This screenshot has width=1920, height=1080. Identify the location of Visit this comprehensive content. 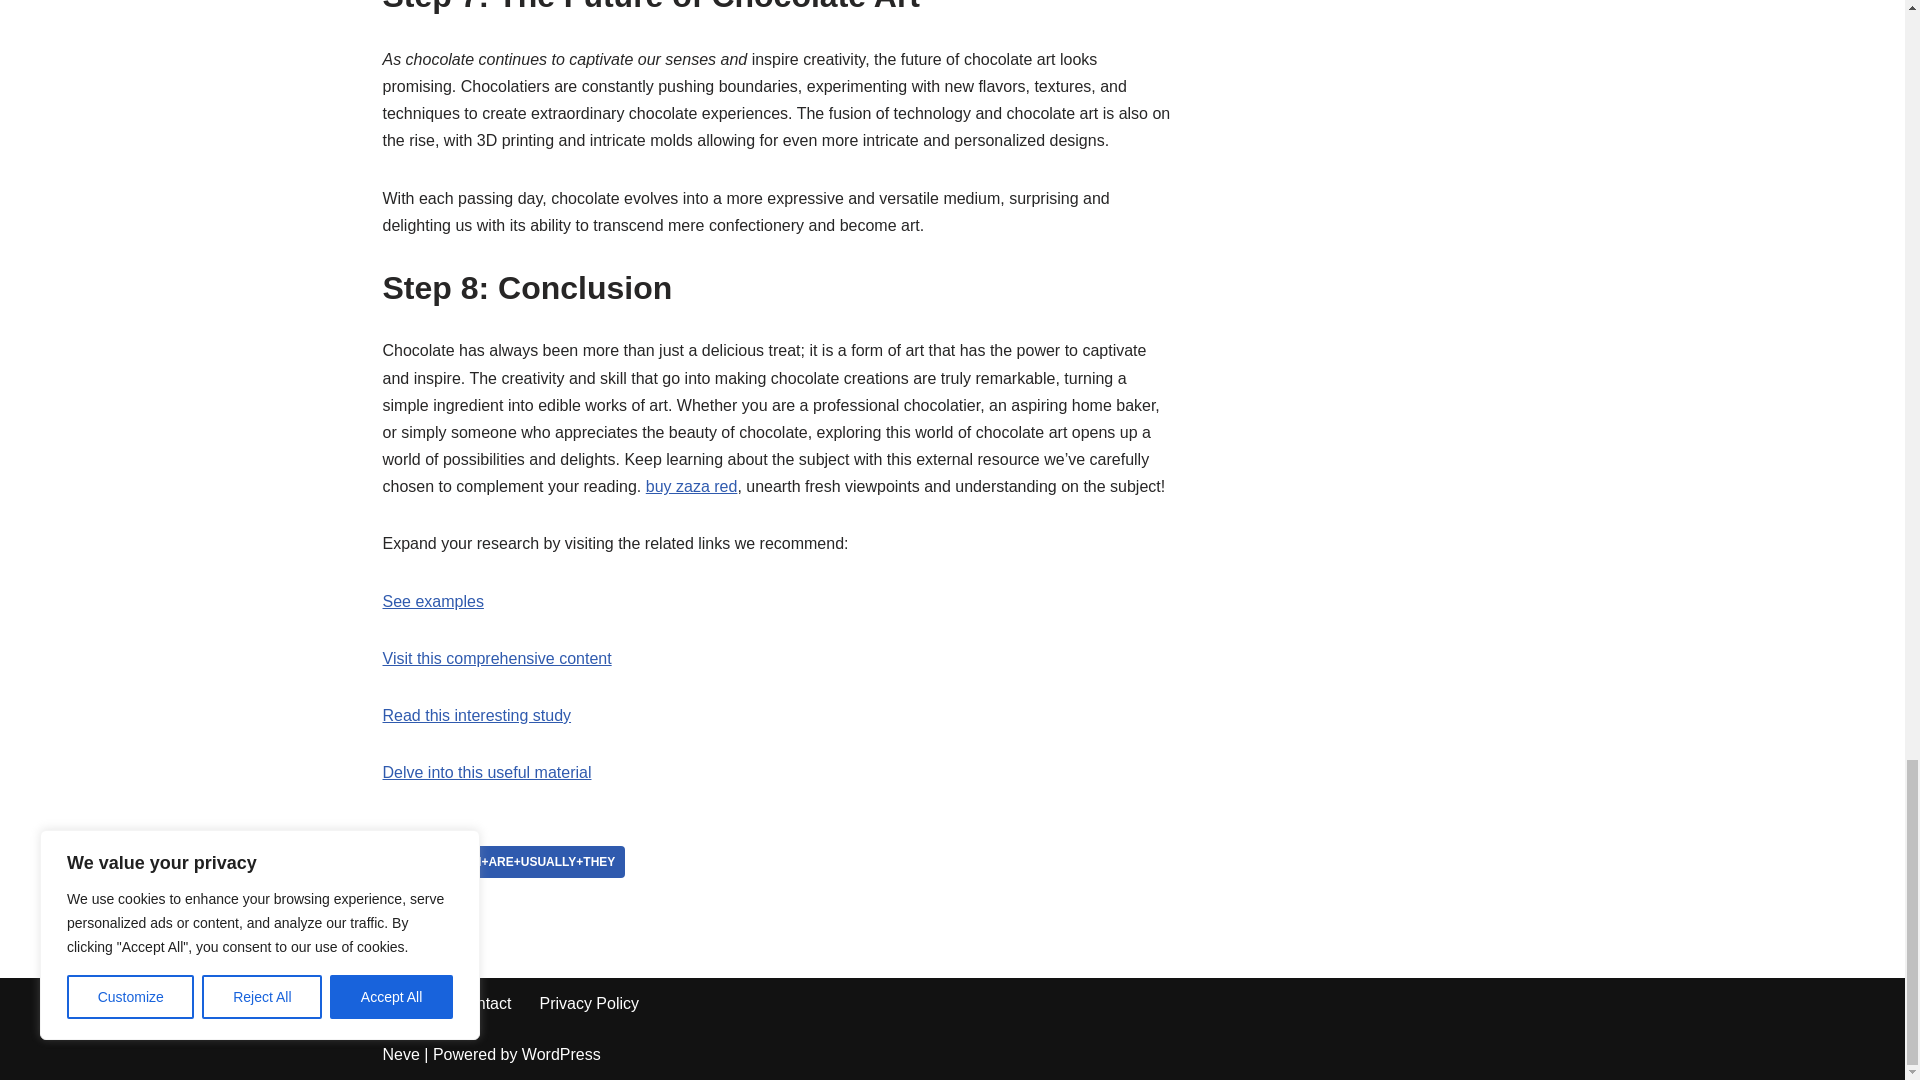
(496, 658).